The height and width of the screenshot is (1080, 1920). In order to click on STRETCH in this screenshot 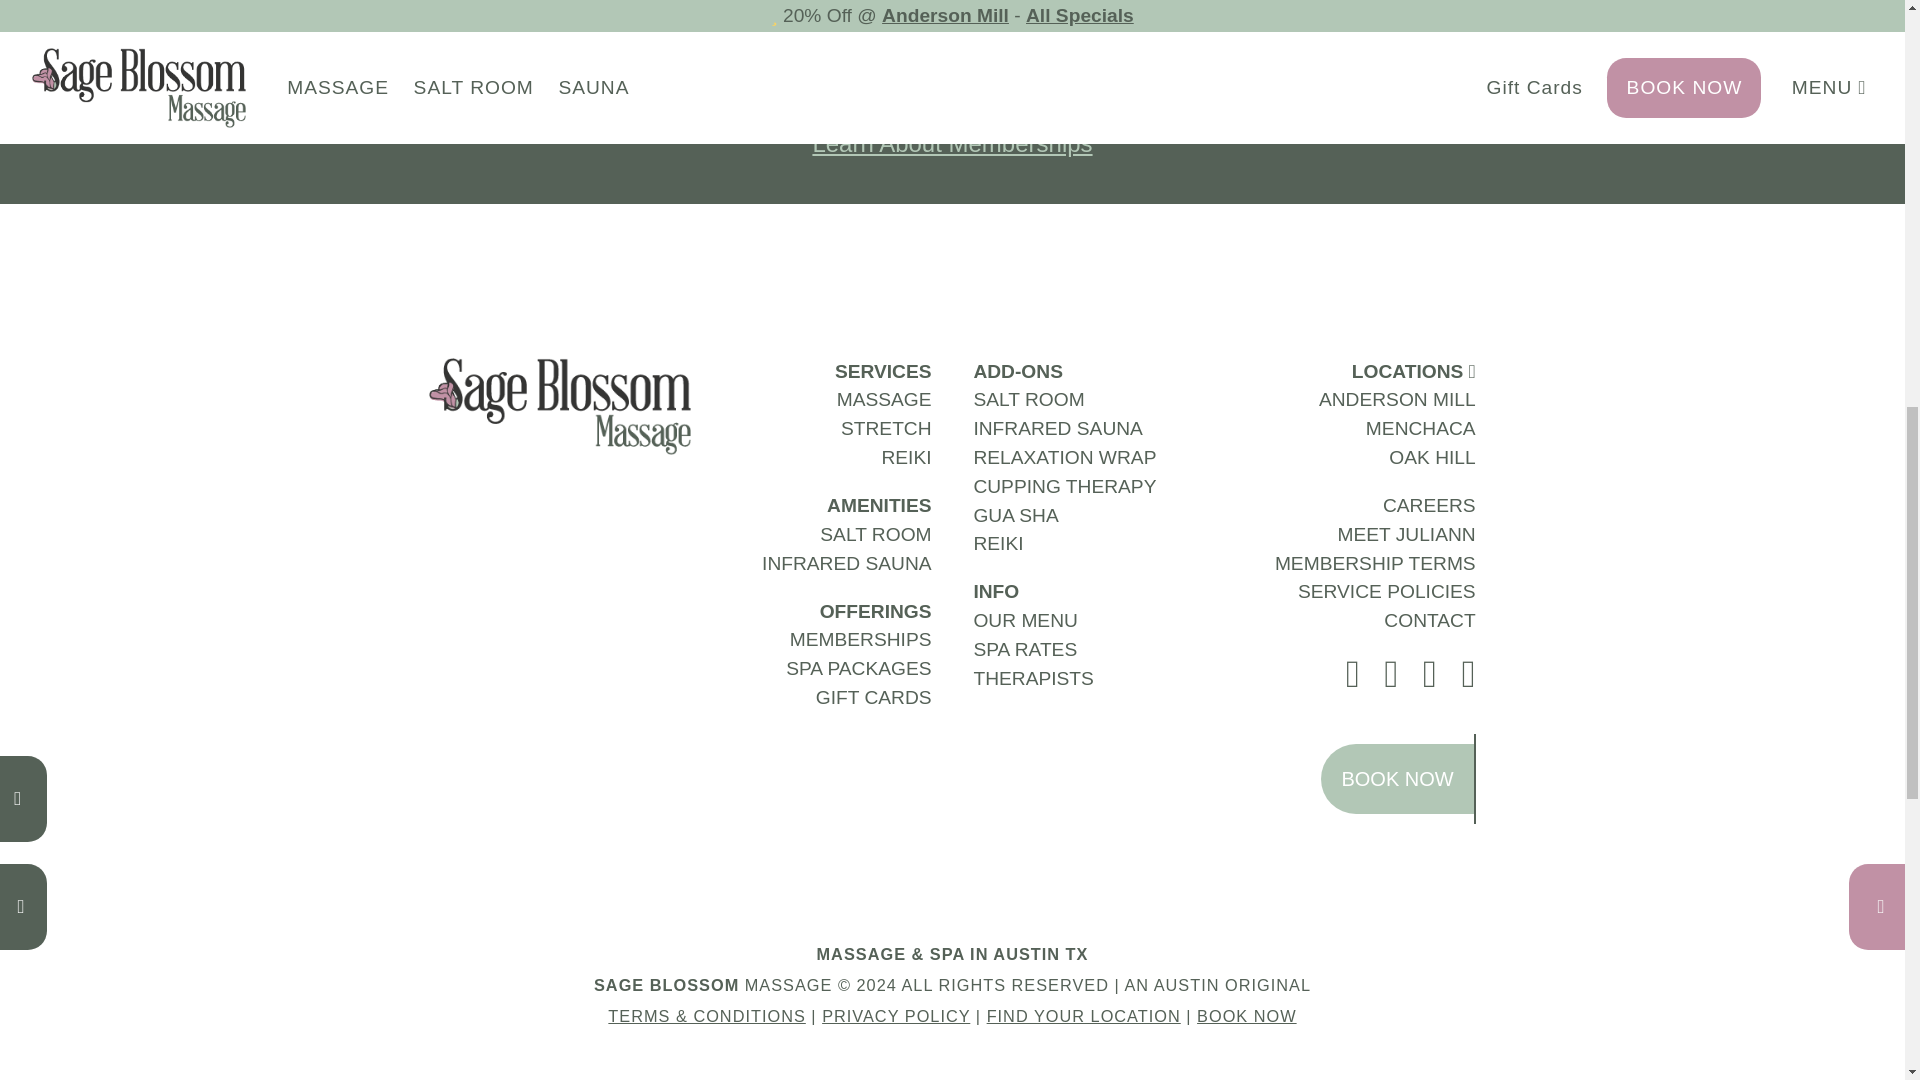, I will do `click(886, 428)`.